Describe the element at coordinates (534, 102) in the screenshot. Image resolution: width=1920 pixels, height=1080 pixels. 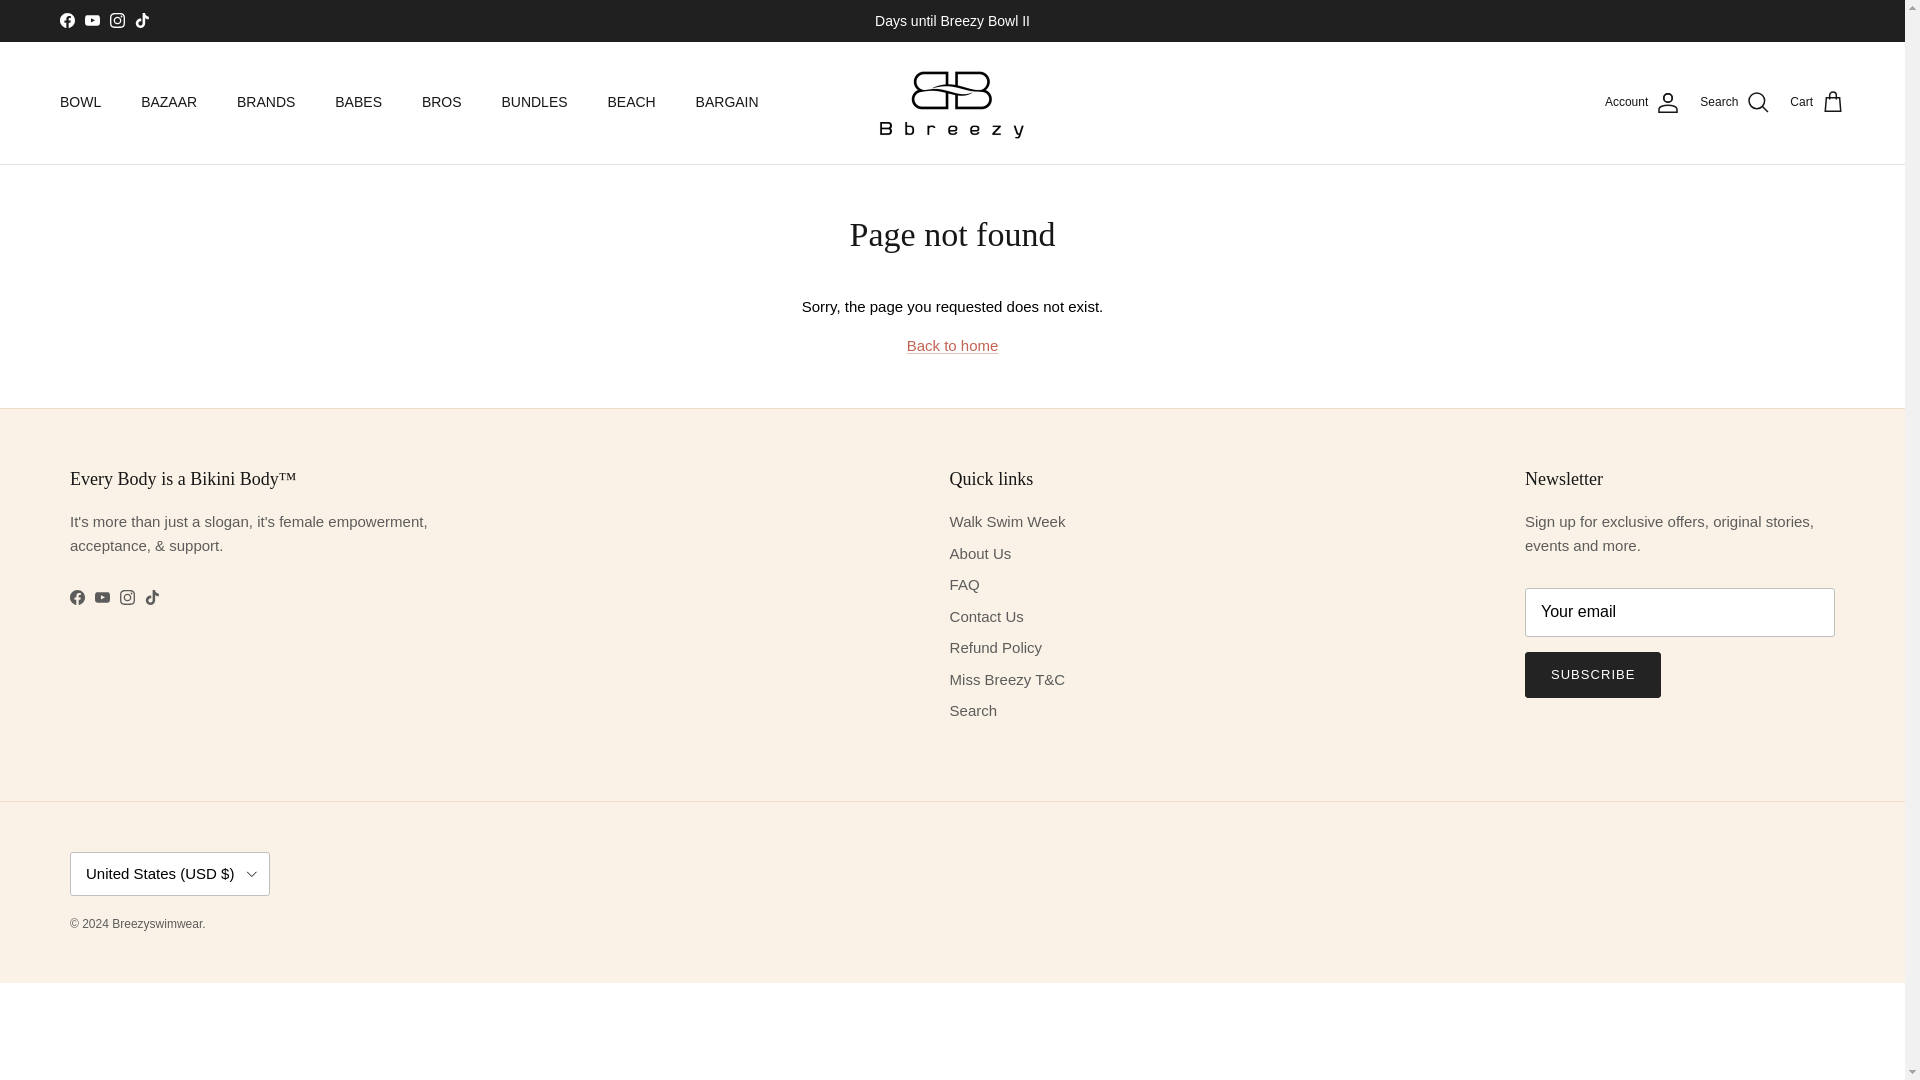
I see `BUNDLES` at that location.